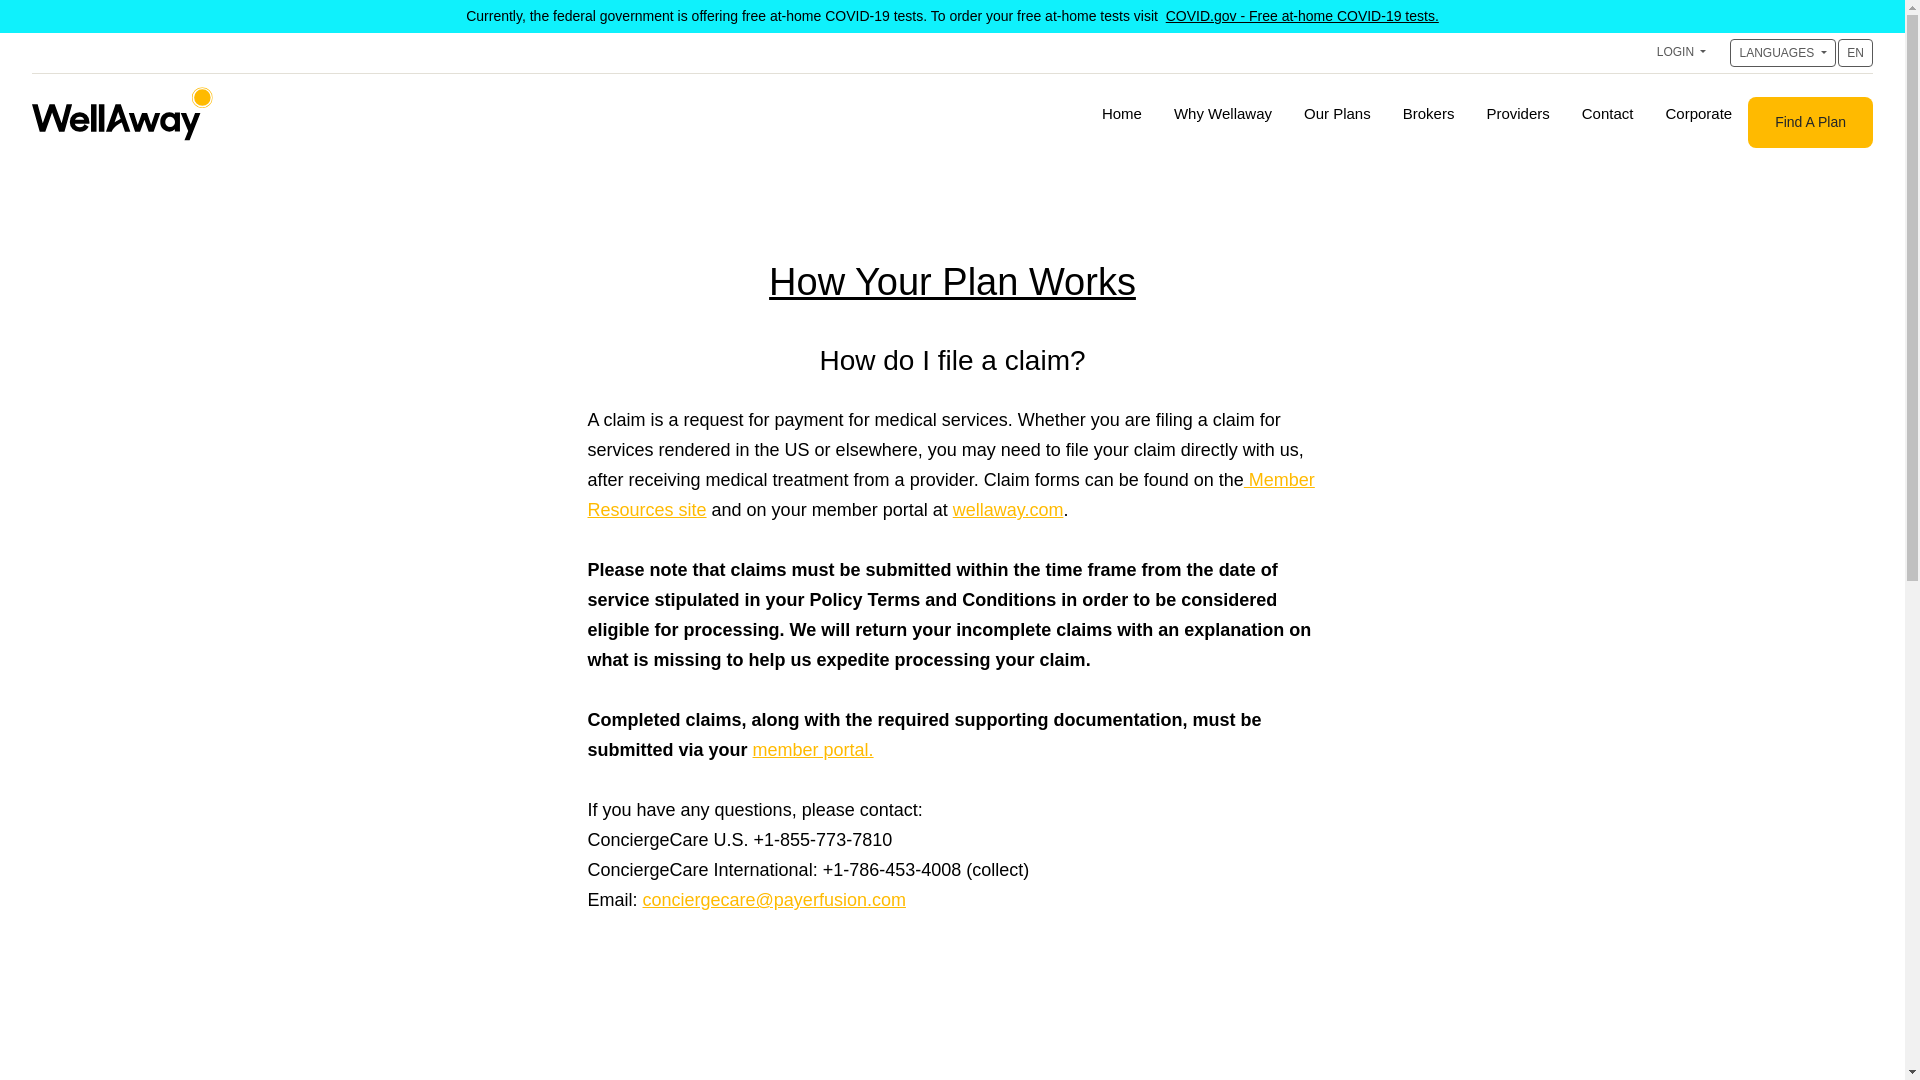  Describe the element at coordinates (1517, 114) in the screenshot. I see `Providers` at that location.